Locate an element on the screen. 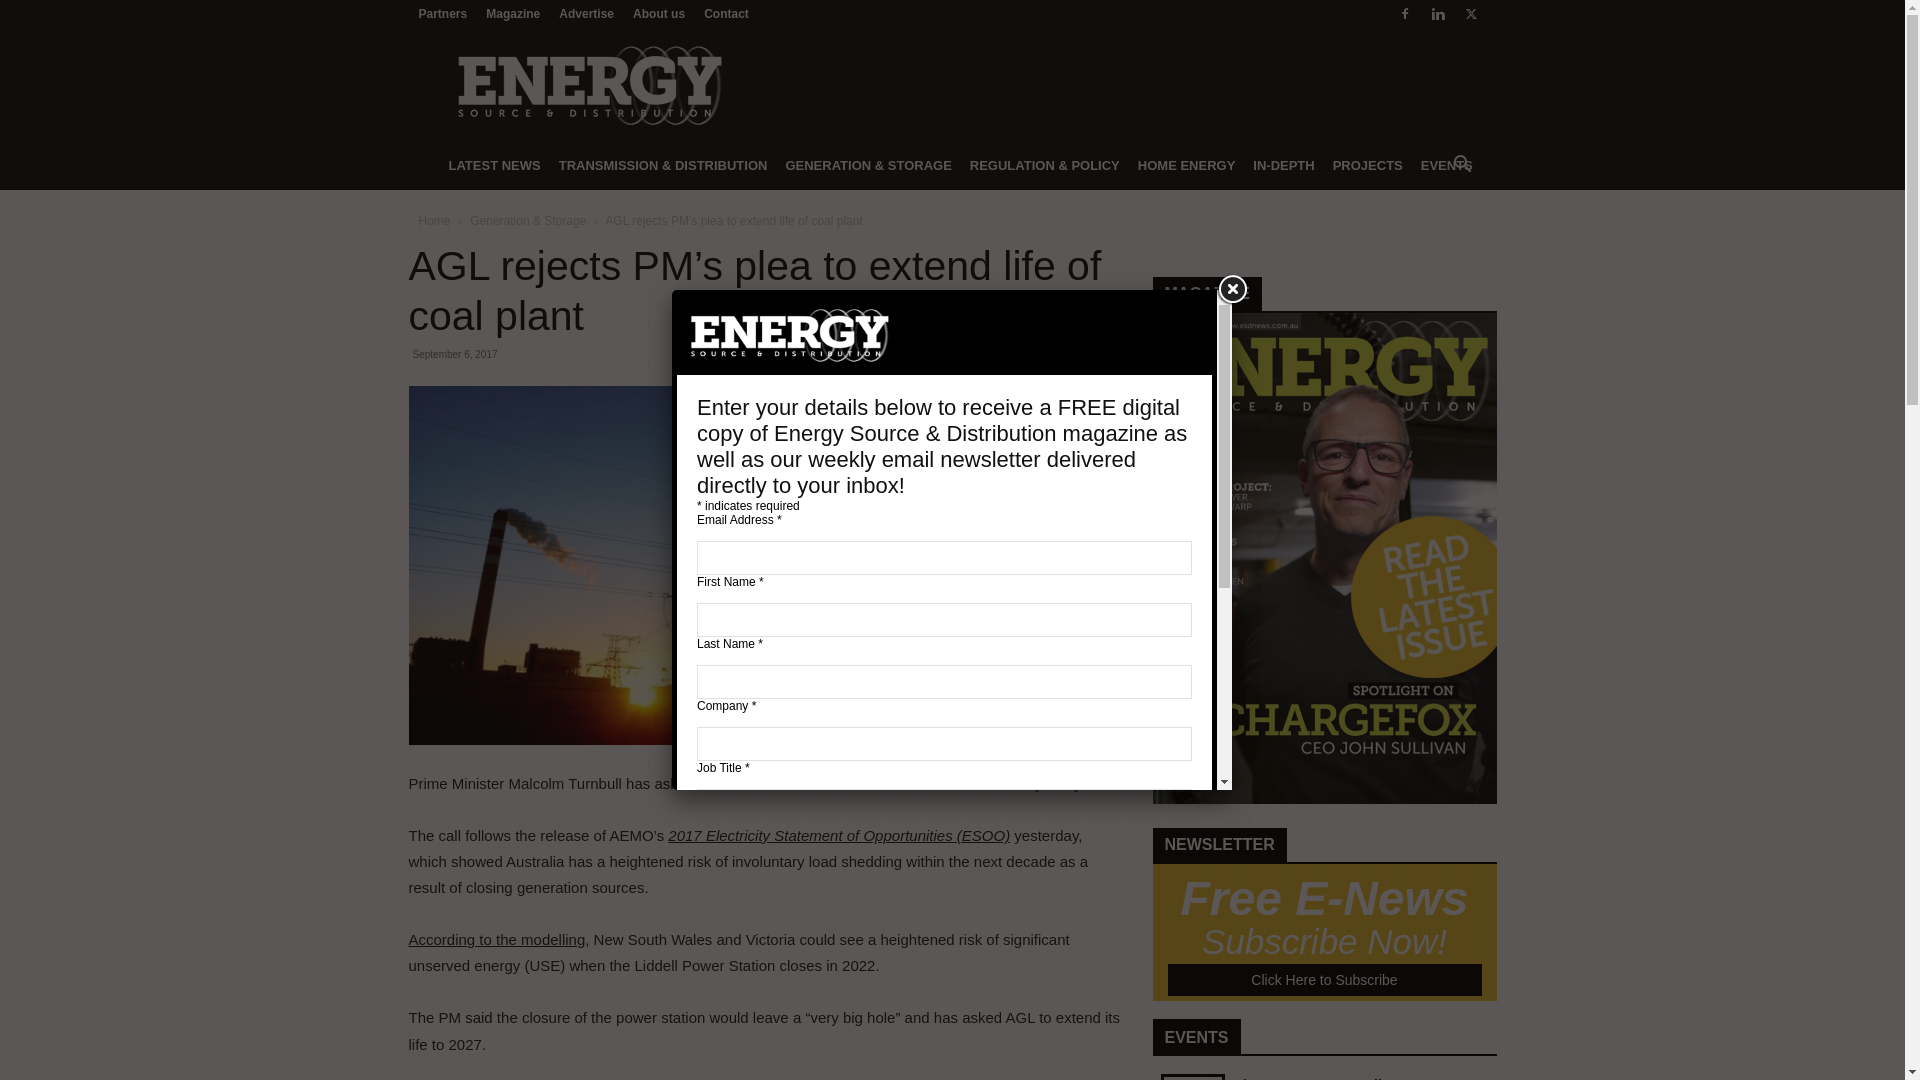 This screenshot has width=1920, height=1080. REGULATION & POLICY is located at coordinates (1045, 166).